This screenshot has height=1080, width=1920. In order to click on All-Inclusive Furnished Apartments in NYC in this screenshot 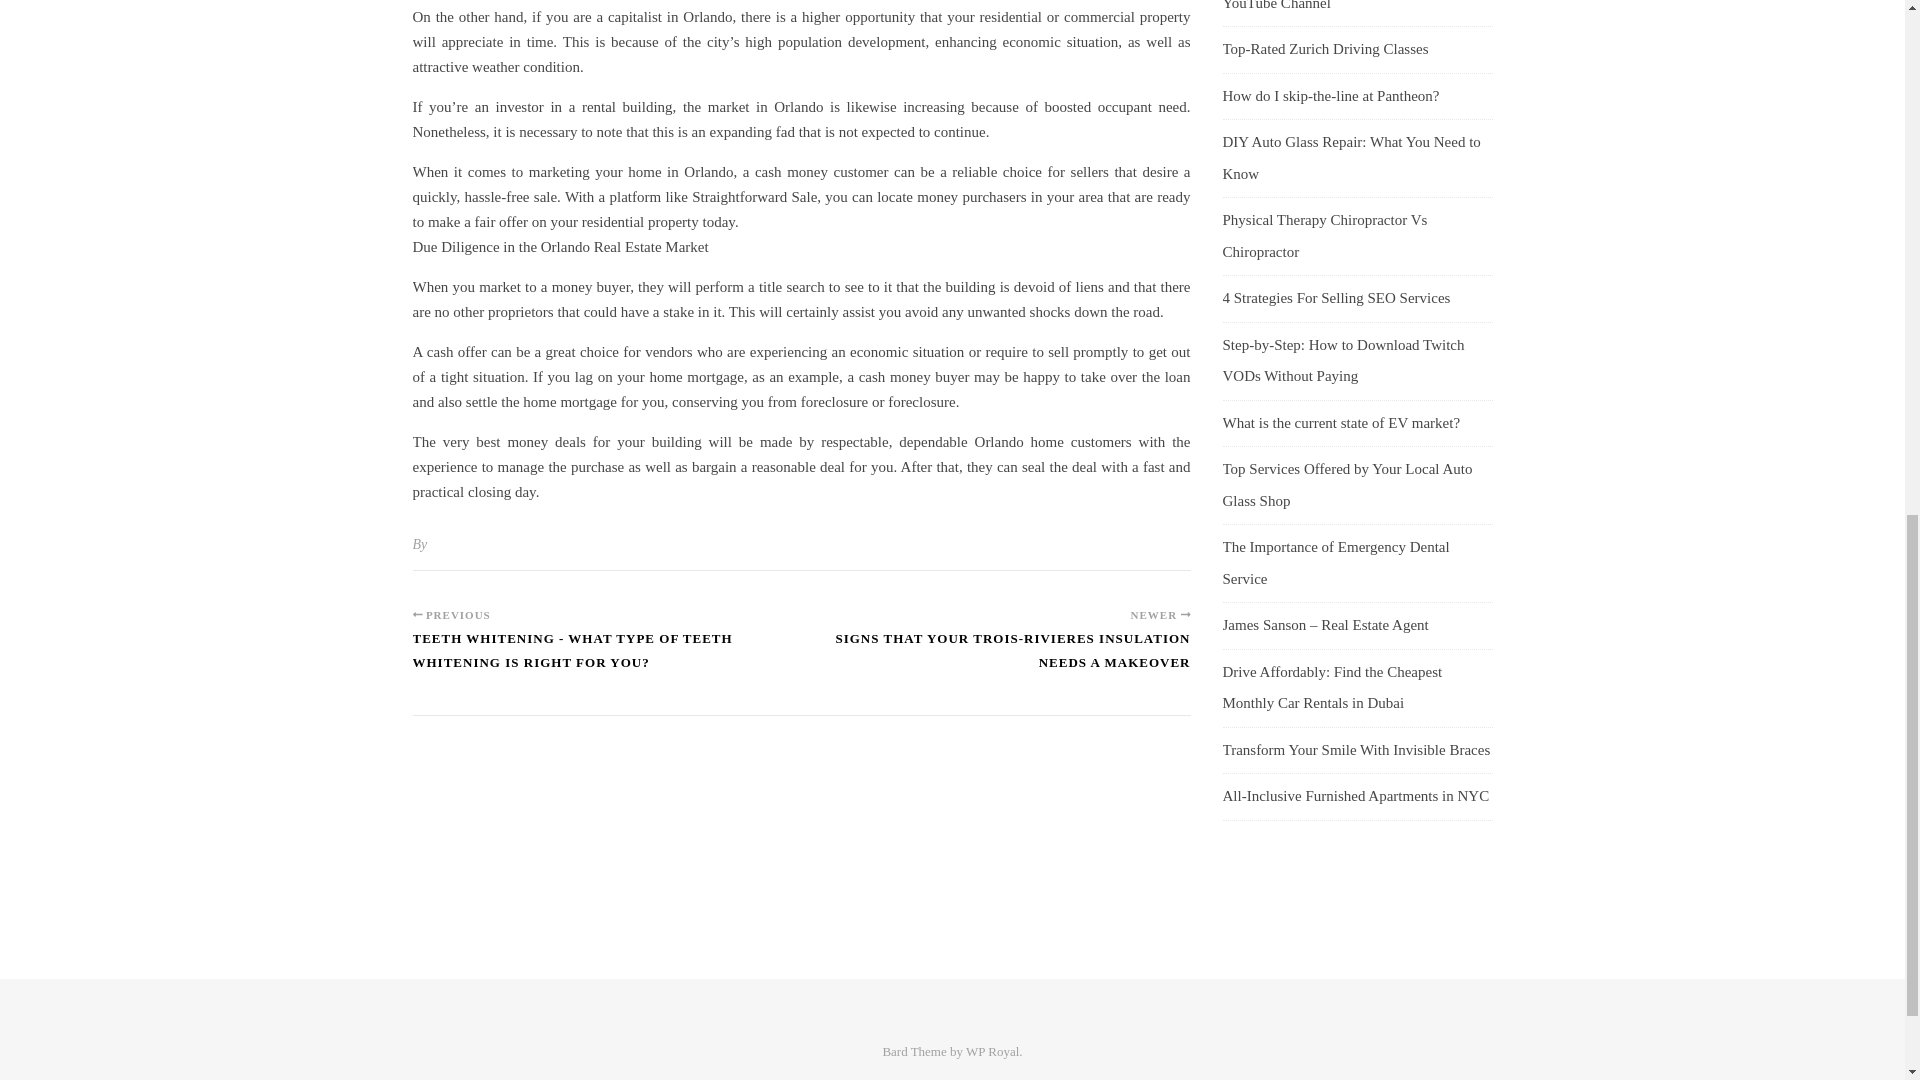, I will do `click(1355, 796)`.